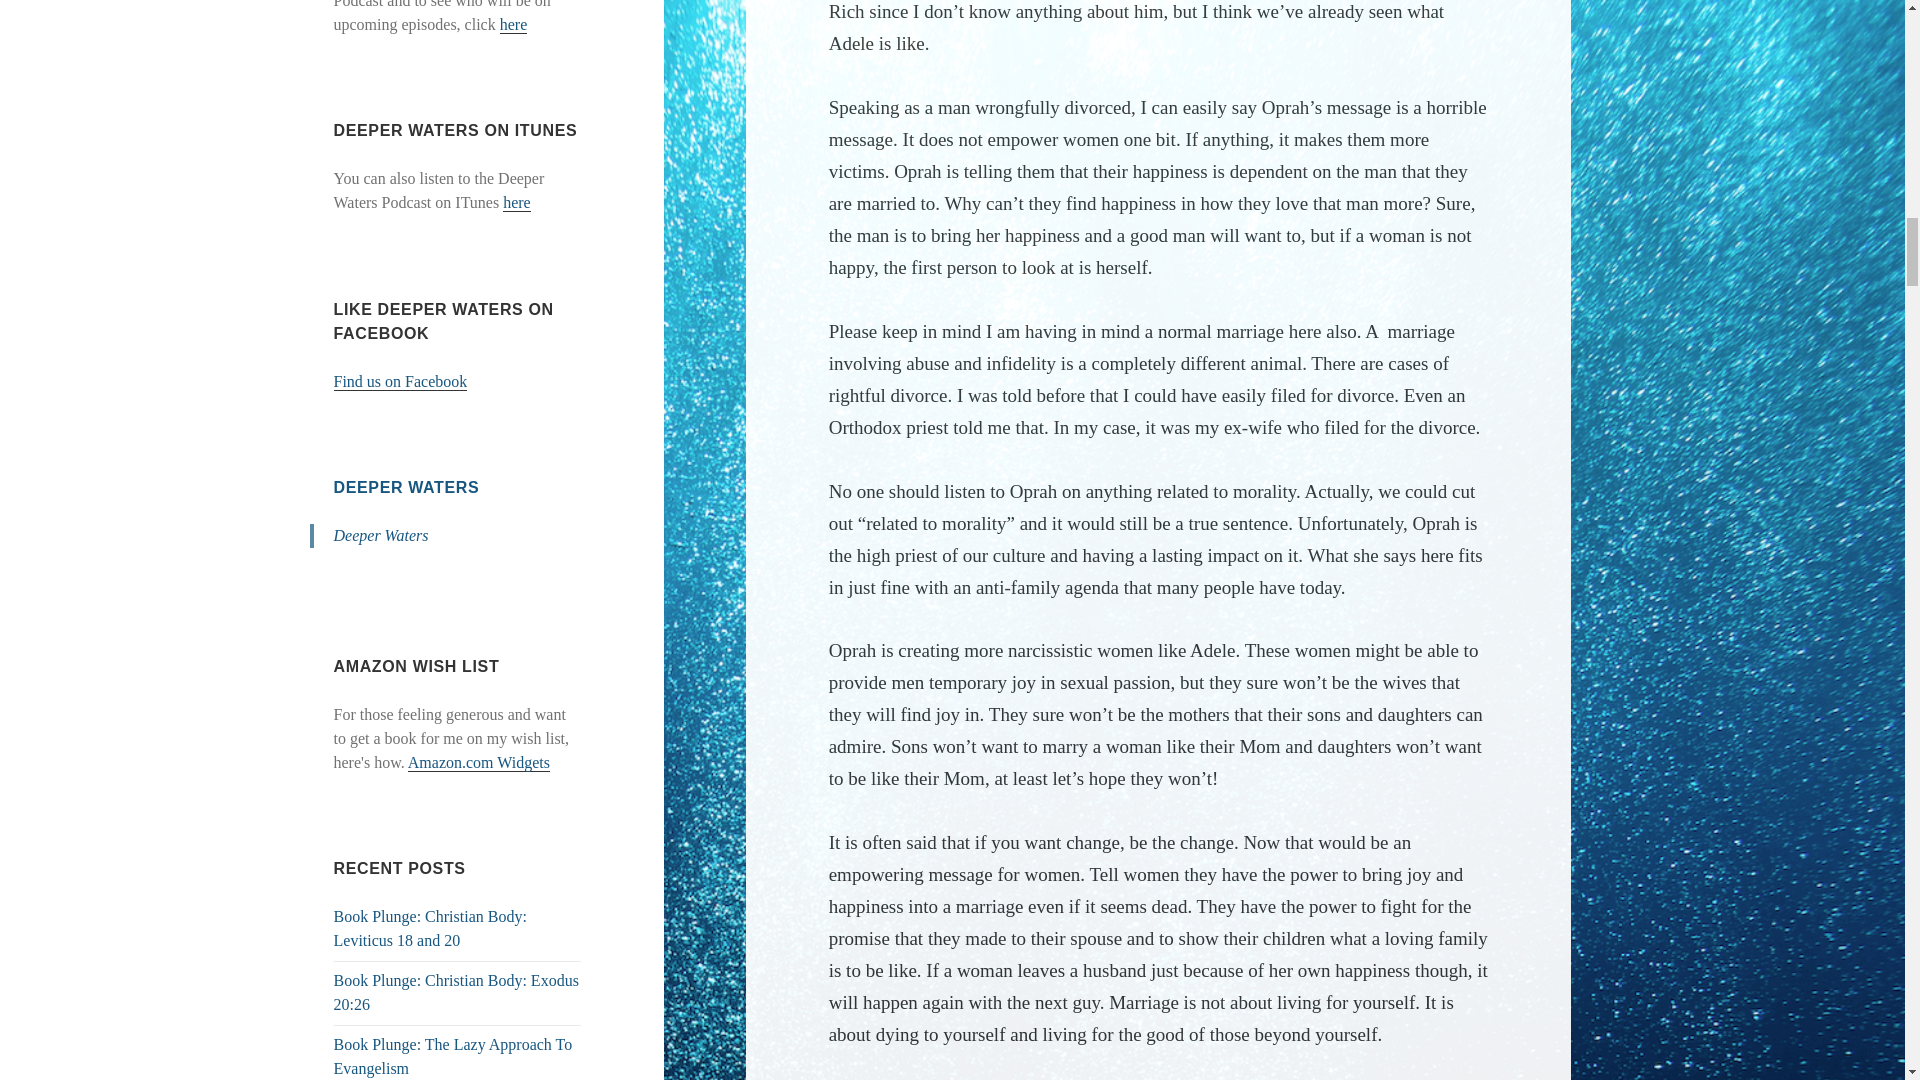 Image resolution: width=1920 pixels, height=1080 pixels. What do you see at coordinates (456, 992) in the screenshot?
I see `Book Plunge: Christian Body: Exodus 20:26` at bounding box center [456, 992].